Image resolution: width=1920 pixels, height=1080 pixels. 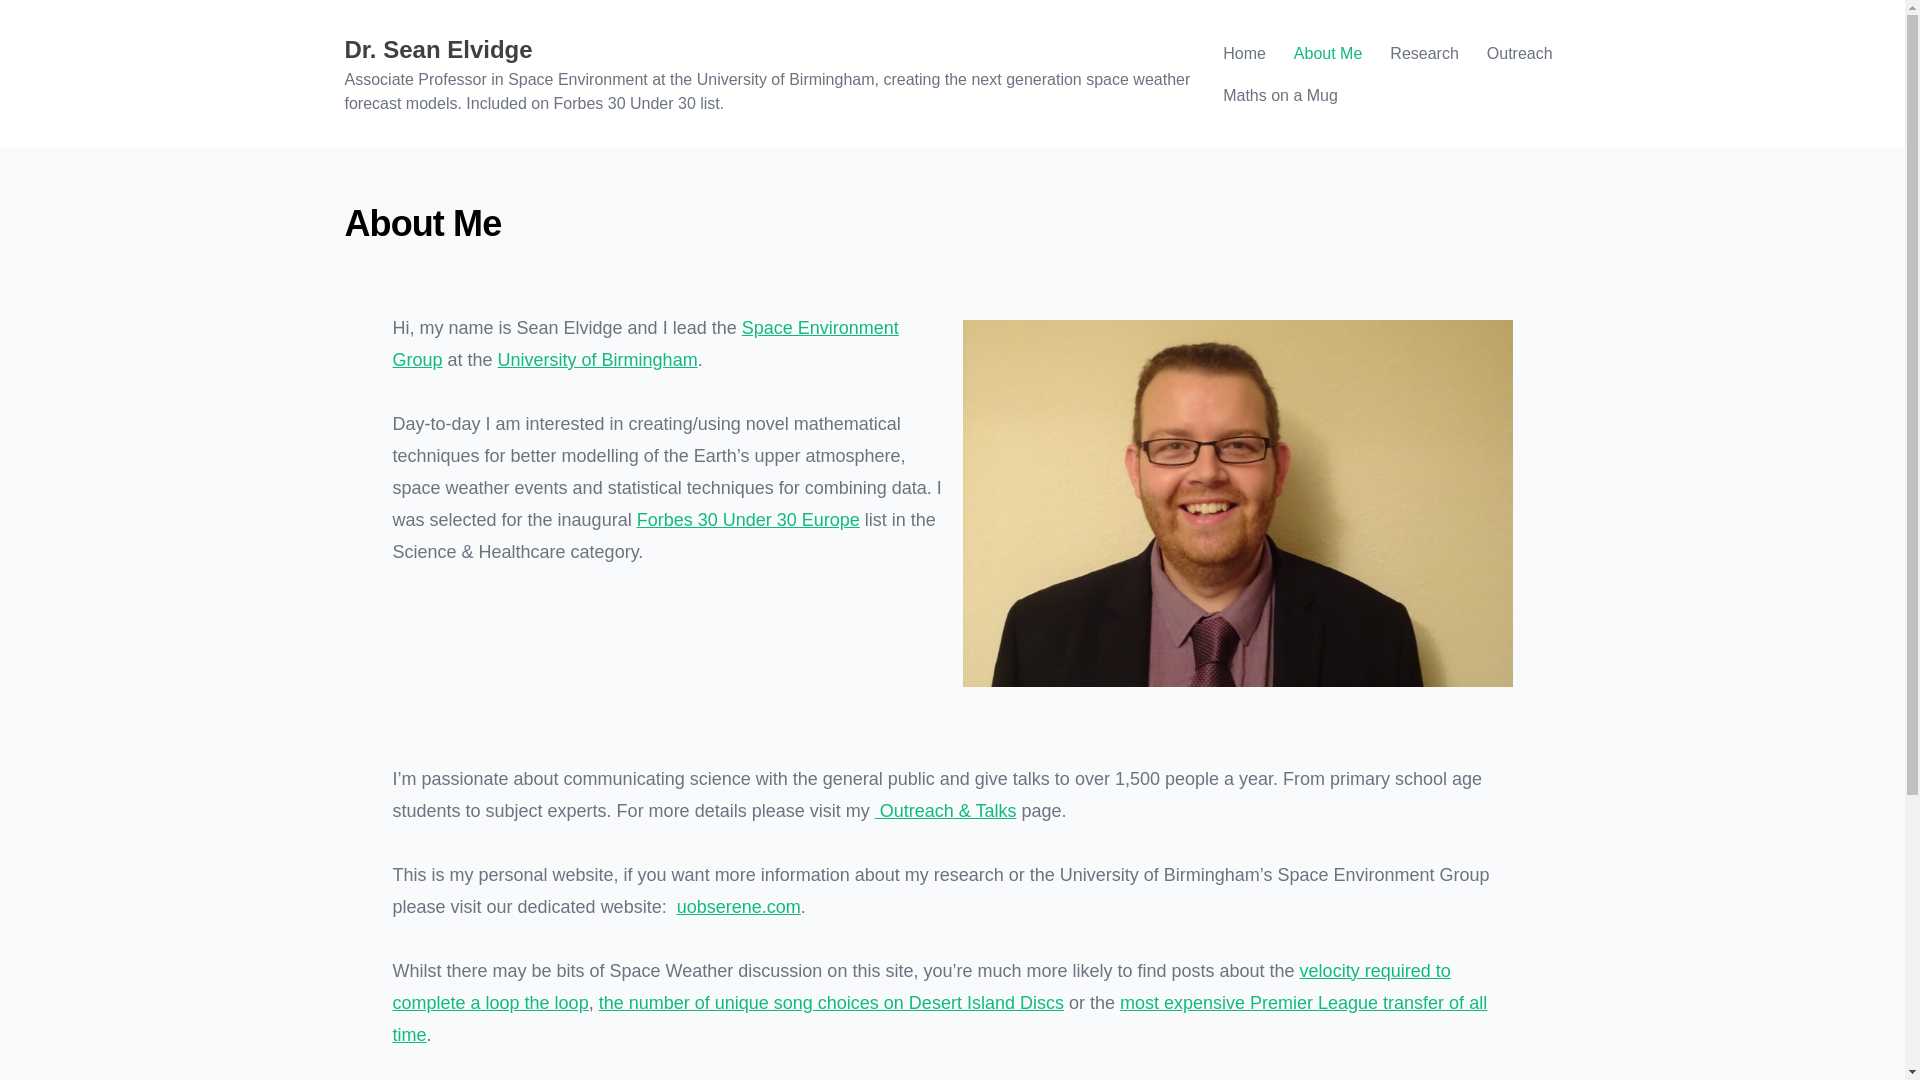 I want to click on Research, so click(x=1424, y=53).